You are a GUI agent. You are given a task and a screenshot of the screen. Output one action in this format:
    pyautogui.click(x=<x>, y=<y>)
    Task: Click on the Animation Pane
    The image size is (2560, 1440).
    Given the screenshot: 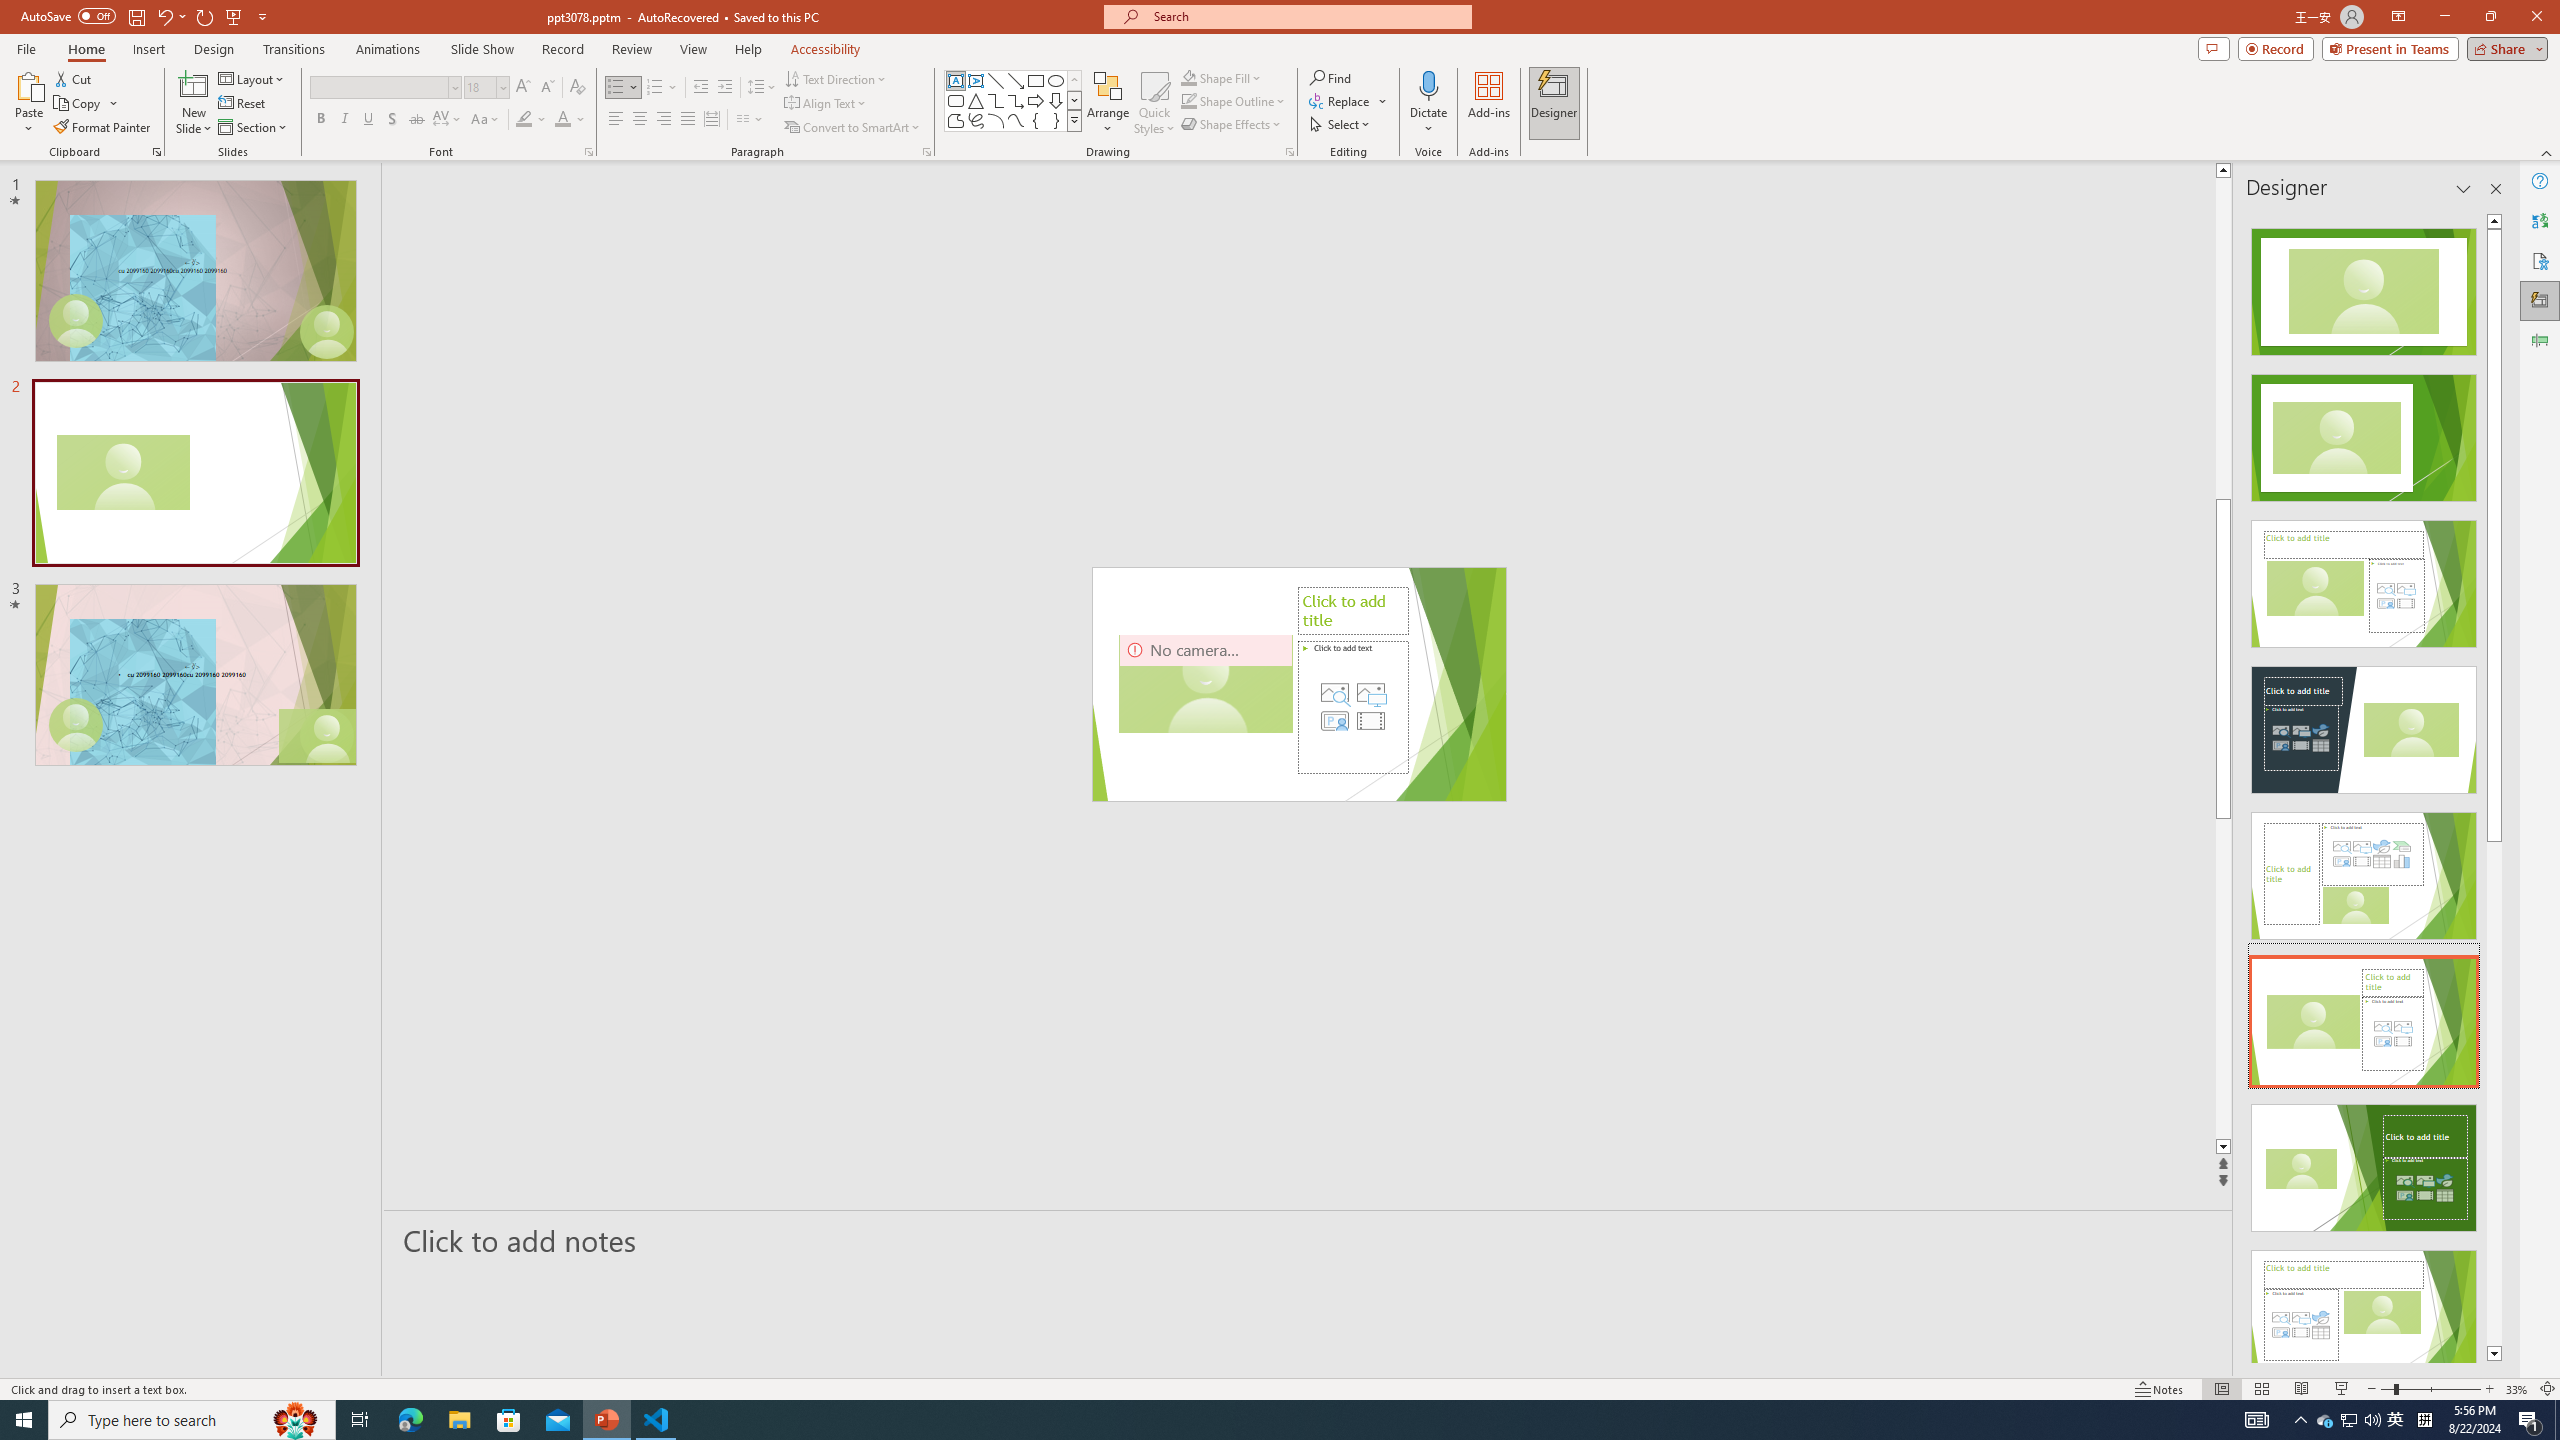 What is the action you would take?
    pyautogui.click(x=2540, y=341)
    